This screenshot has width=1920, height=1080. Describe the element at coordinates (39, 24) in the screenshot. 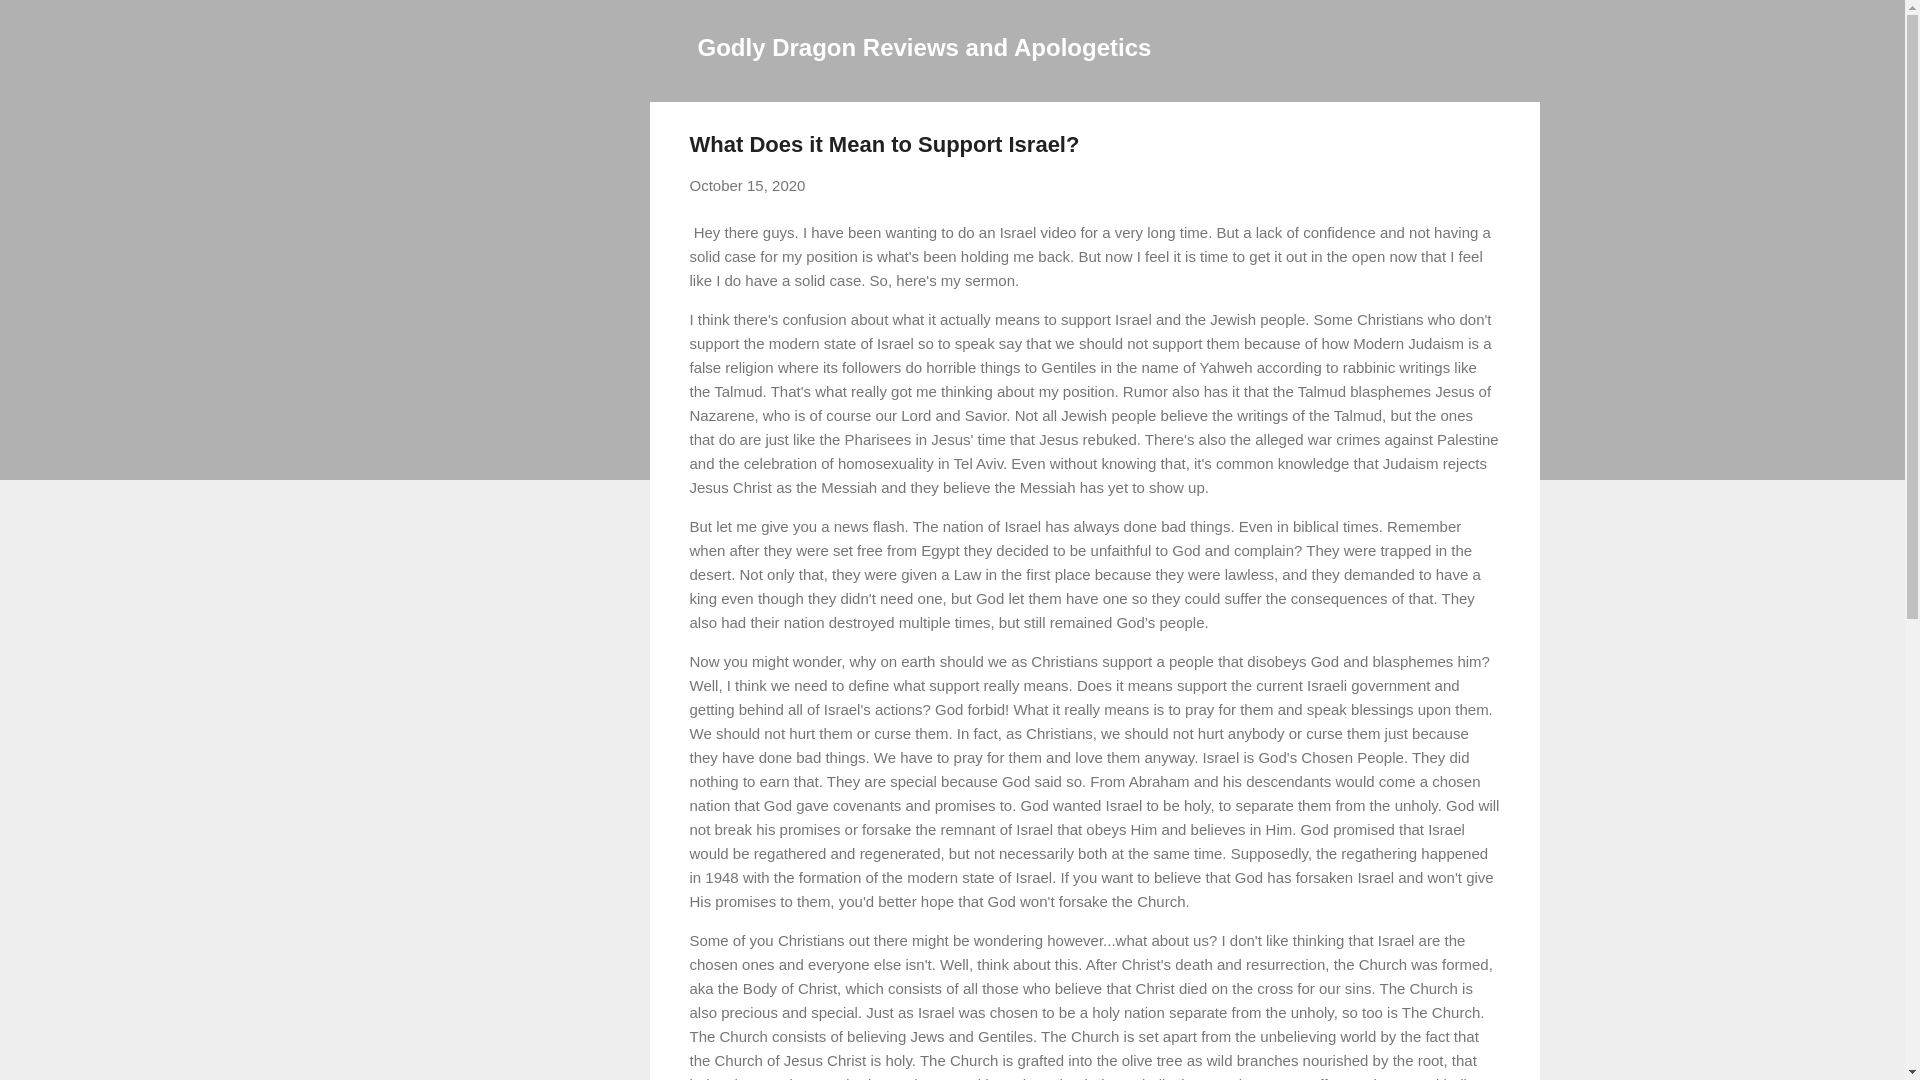

I see `Search` at that location.